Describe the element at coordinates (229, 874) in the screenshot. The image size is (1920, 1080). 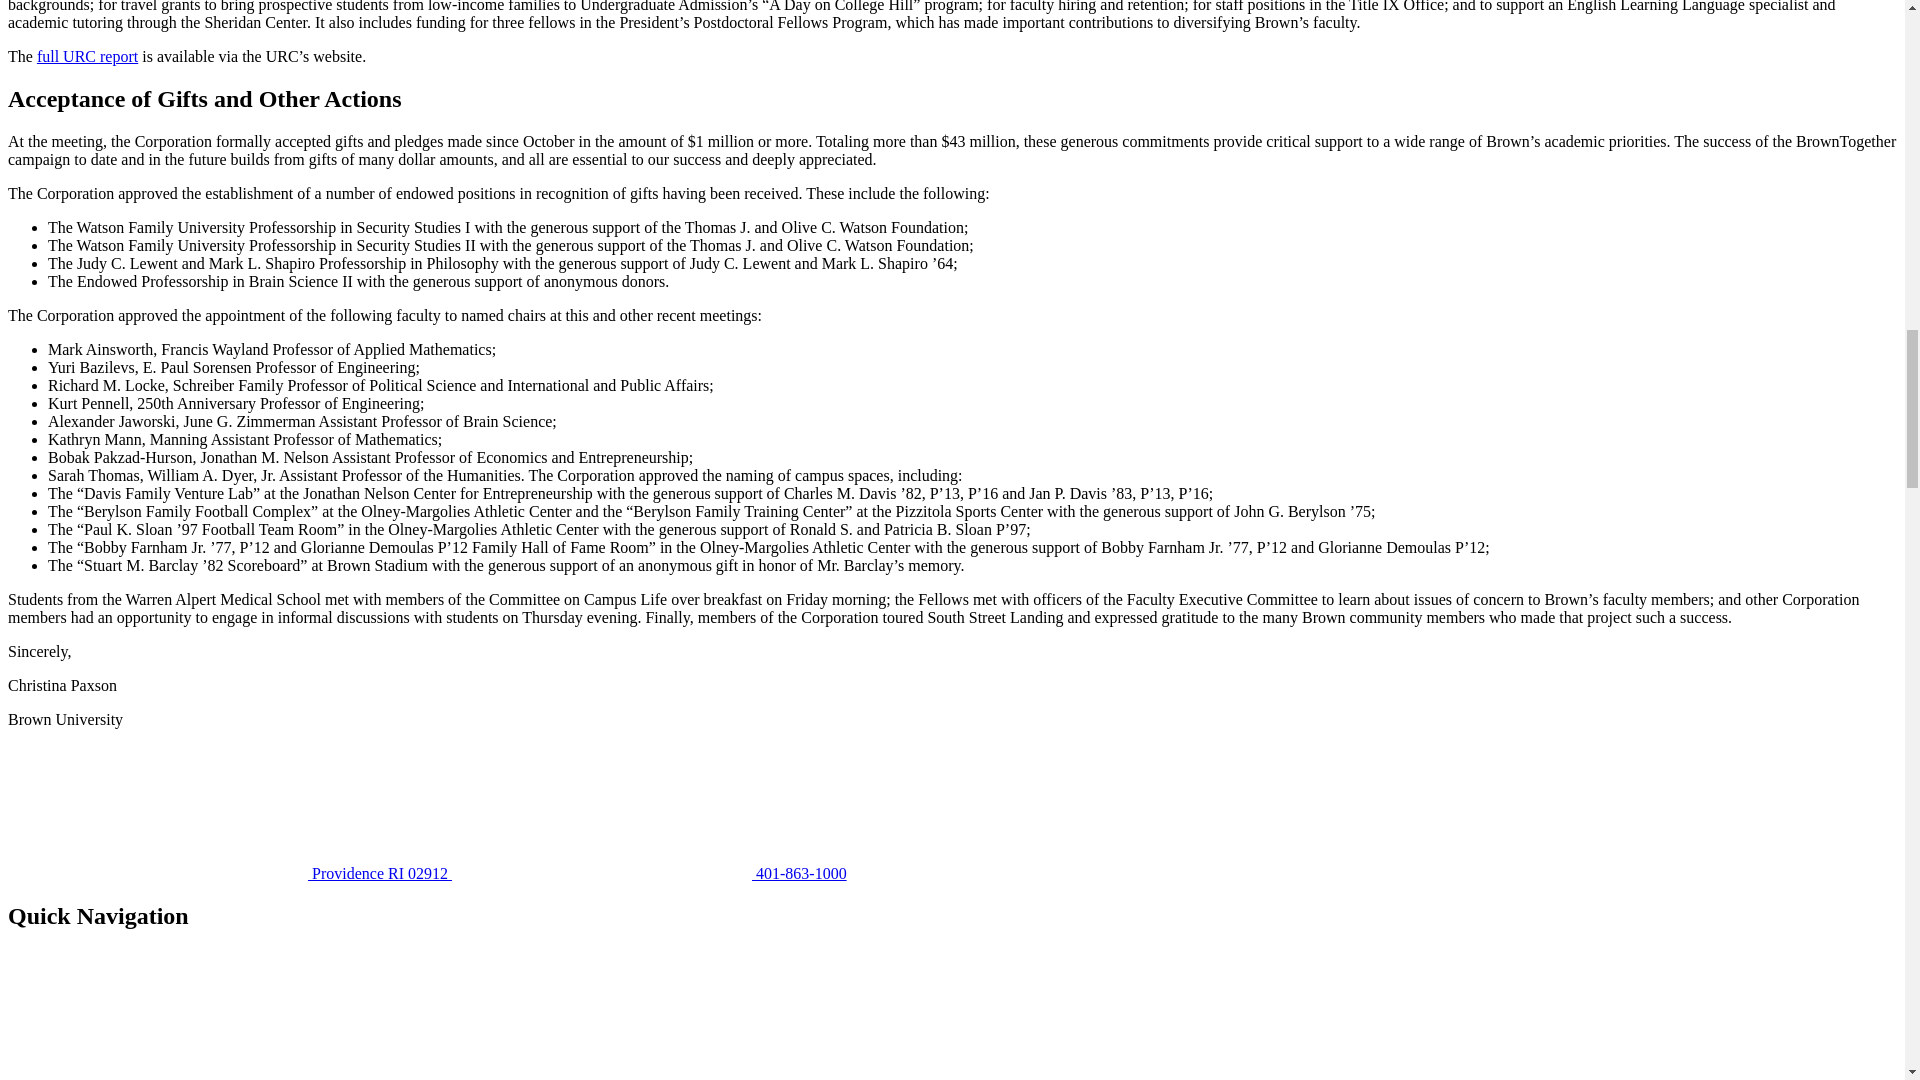
I see `Providence RI 02912` at that location.